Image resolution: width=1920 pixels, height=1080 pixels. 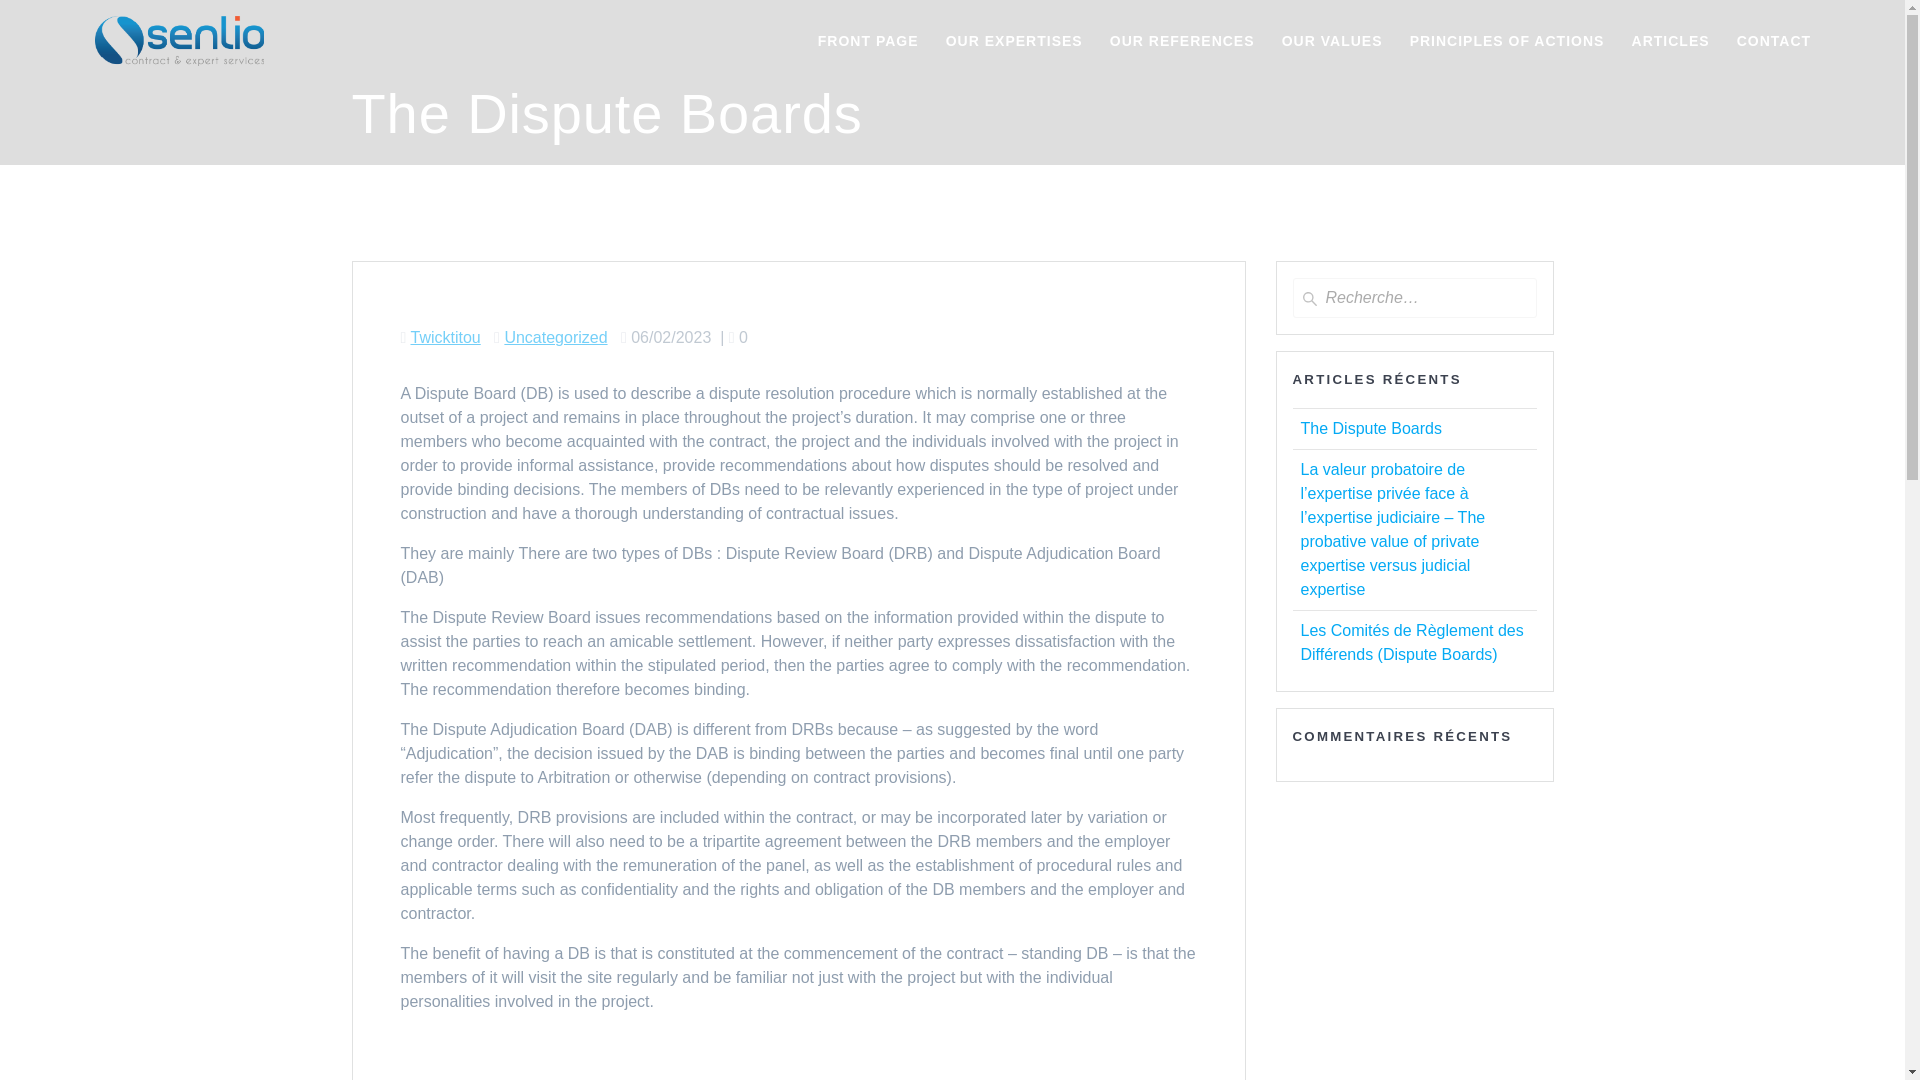 What do you see at coordinates (554, 337) in the screenshot?
I see `Uncategorized` at bounding box center [554, 337].